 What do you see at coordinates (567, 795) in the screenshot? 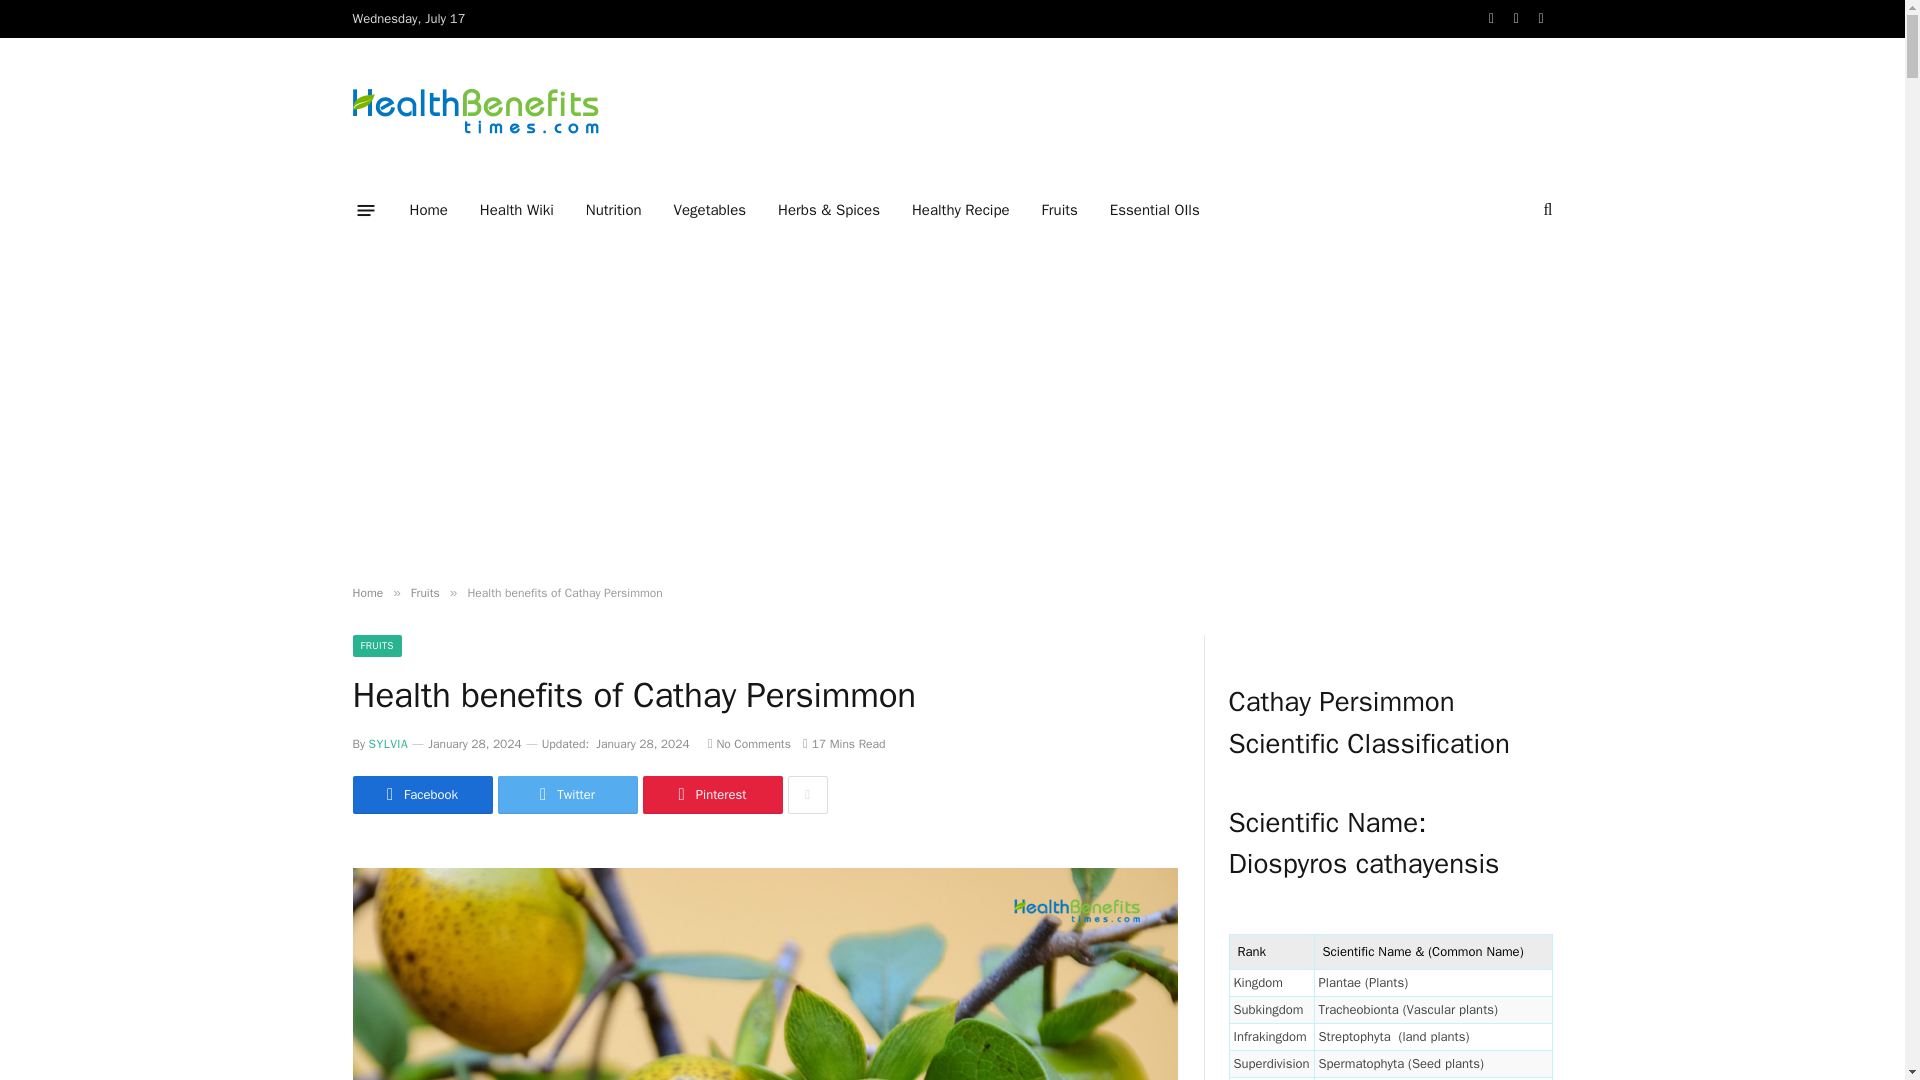
I see `Twitter` at bounding box center [567, 795].